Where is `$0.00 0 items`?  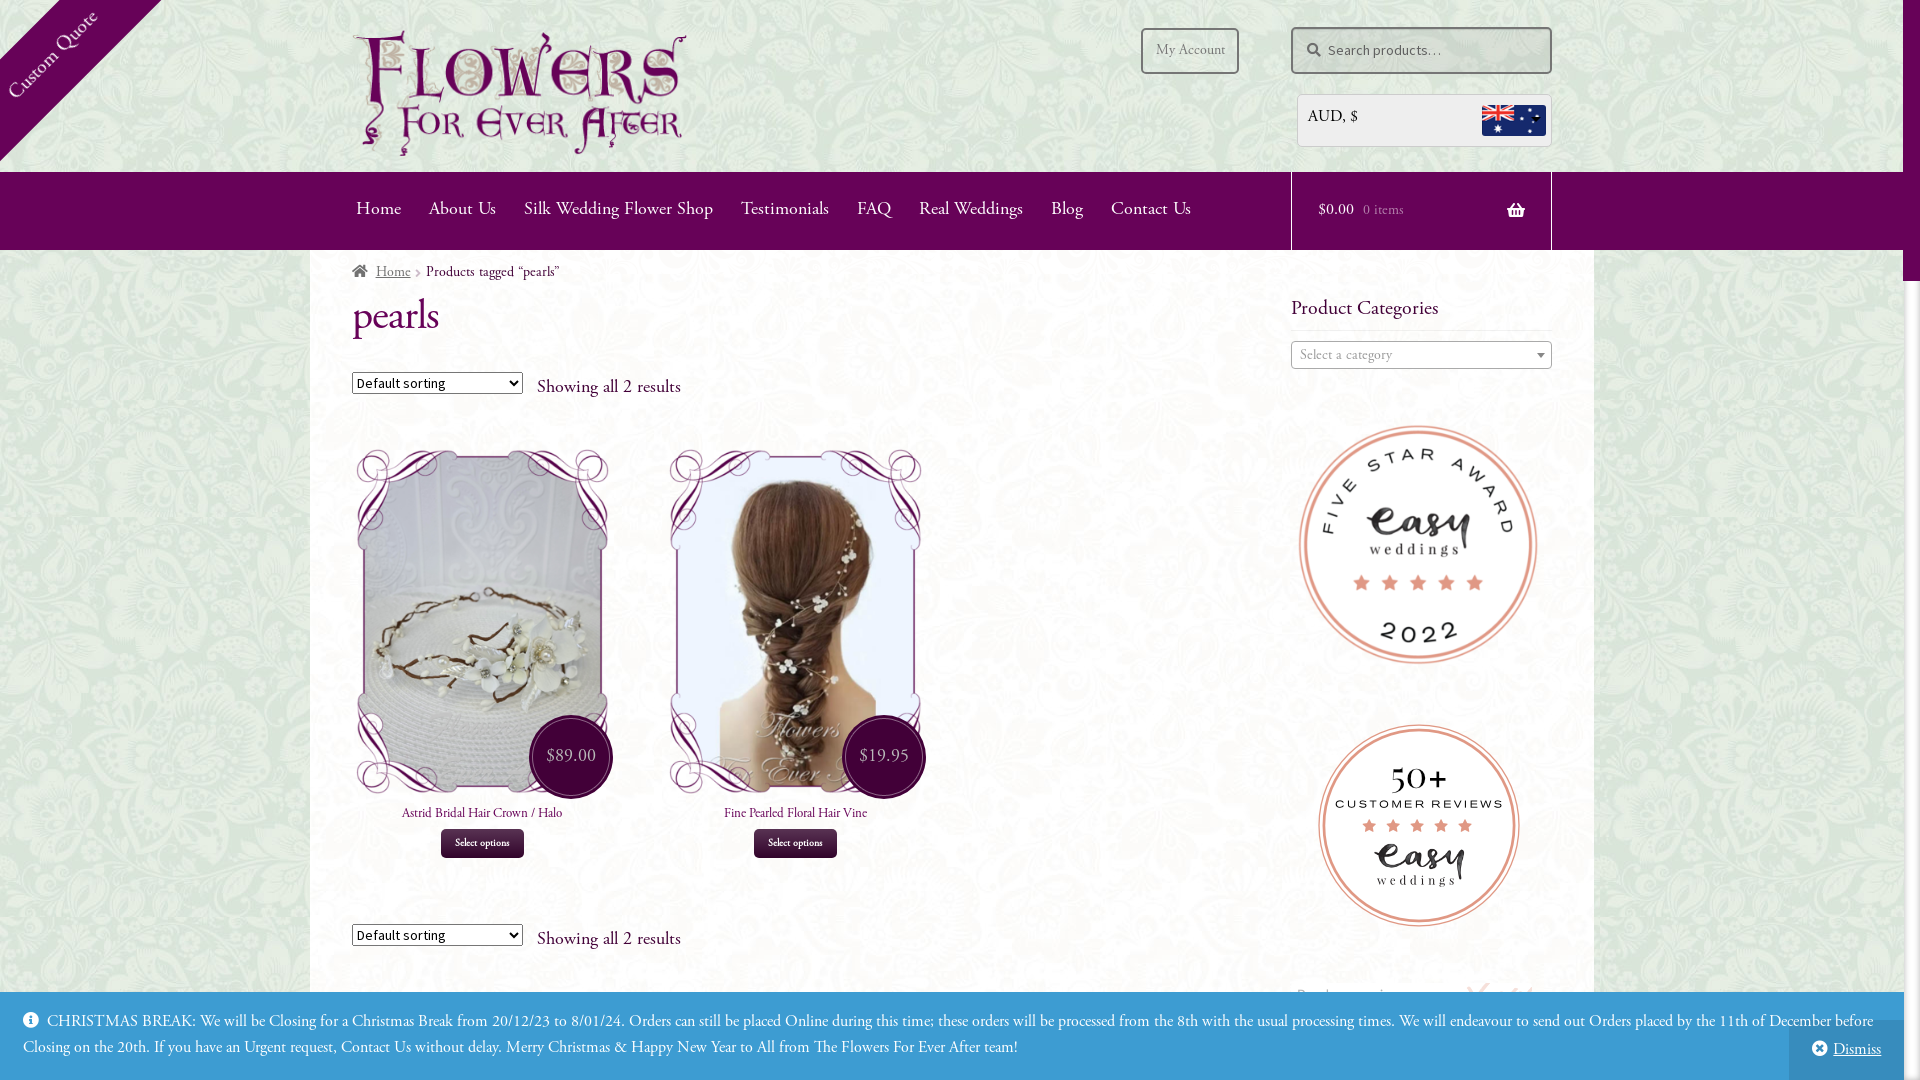
$0.00 0 items is located at coordinates (1422, 211).